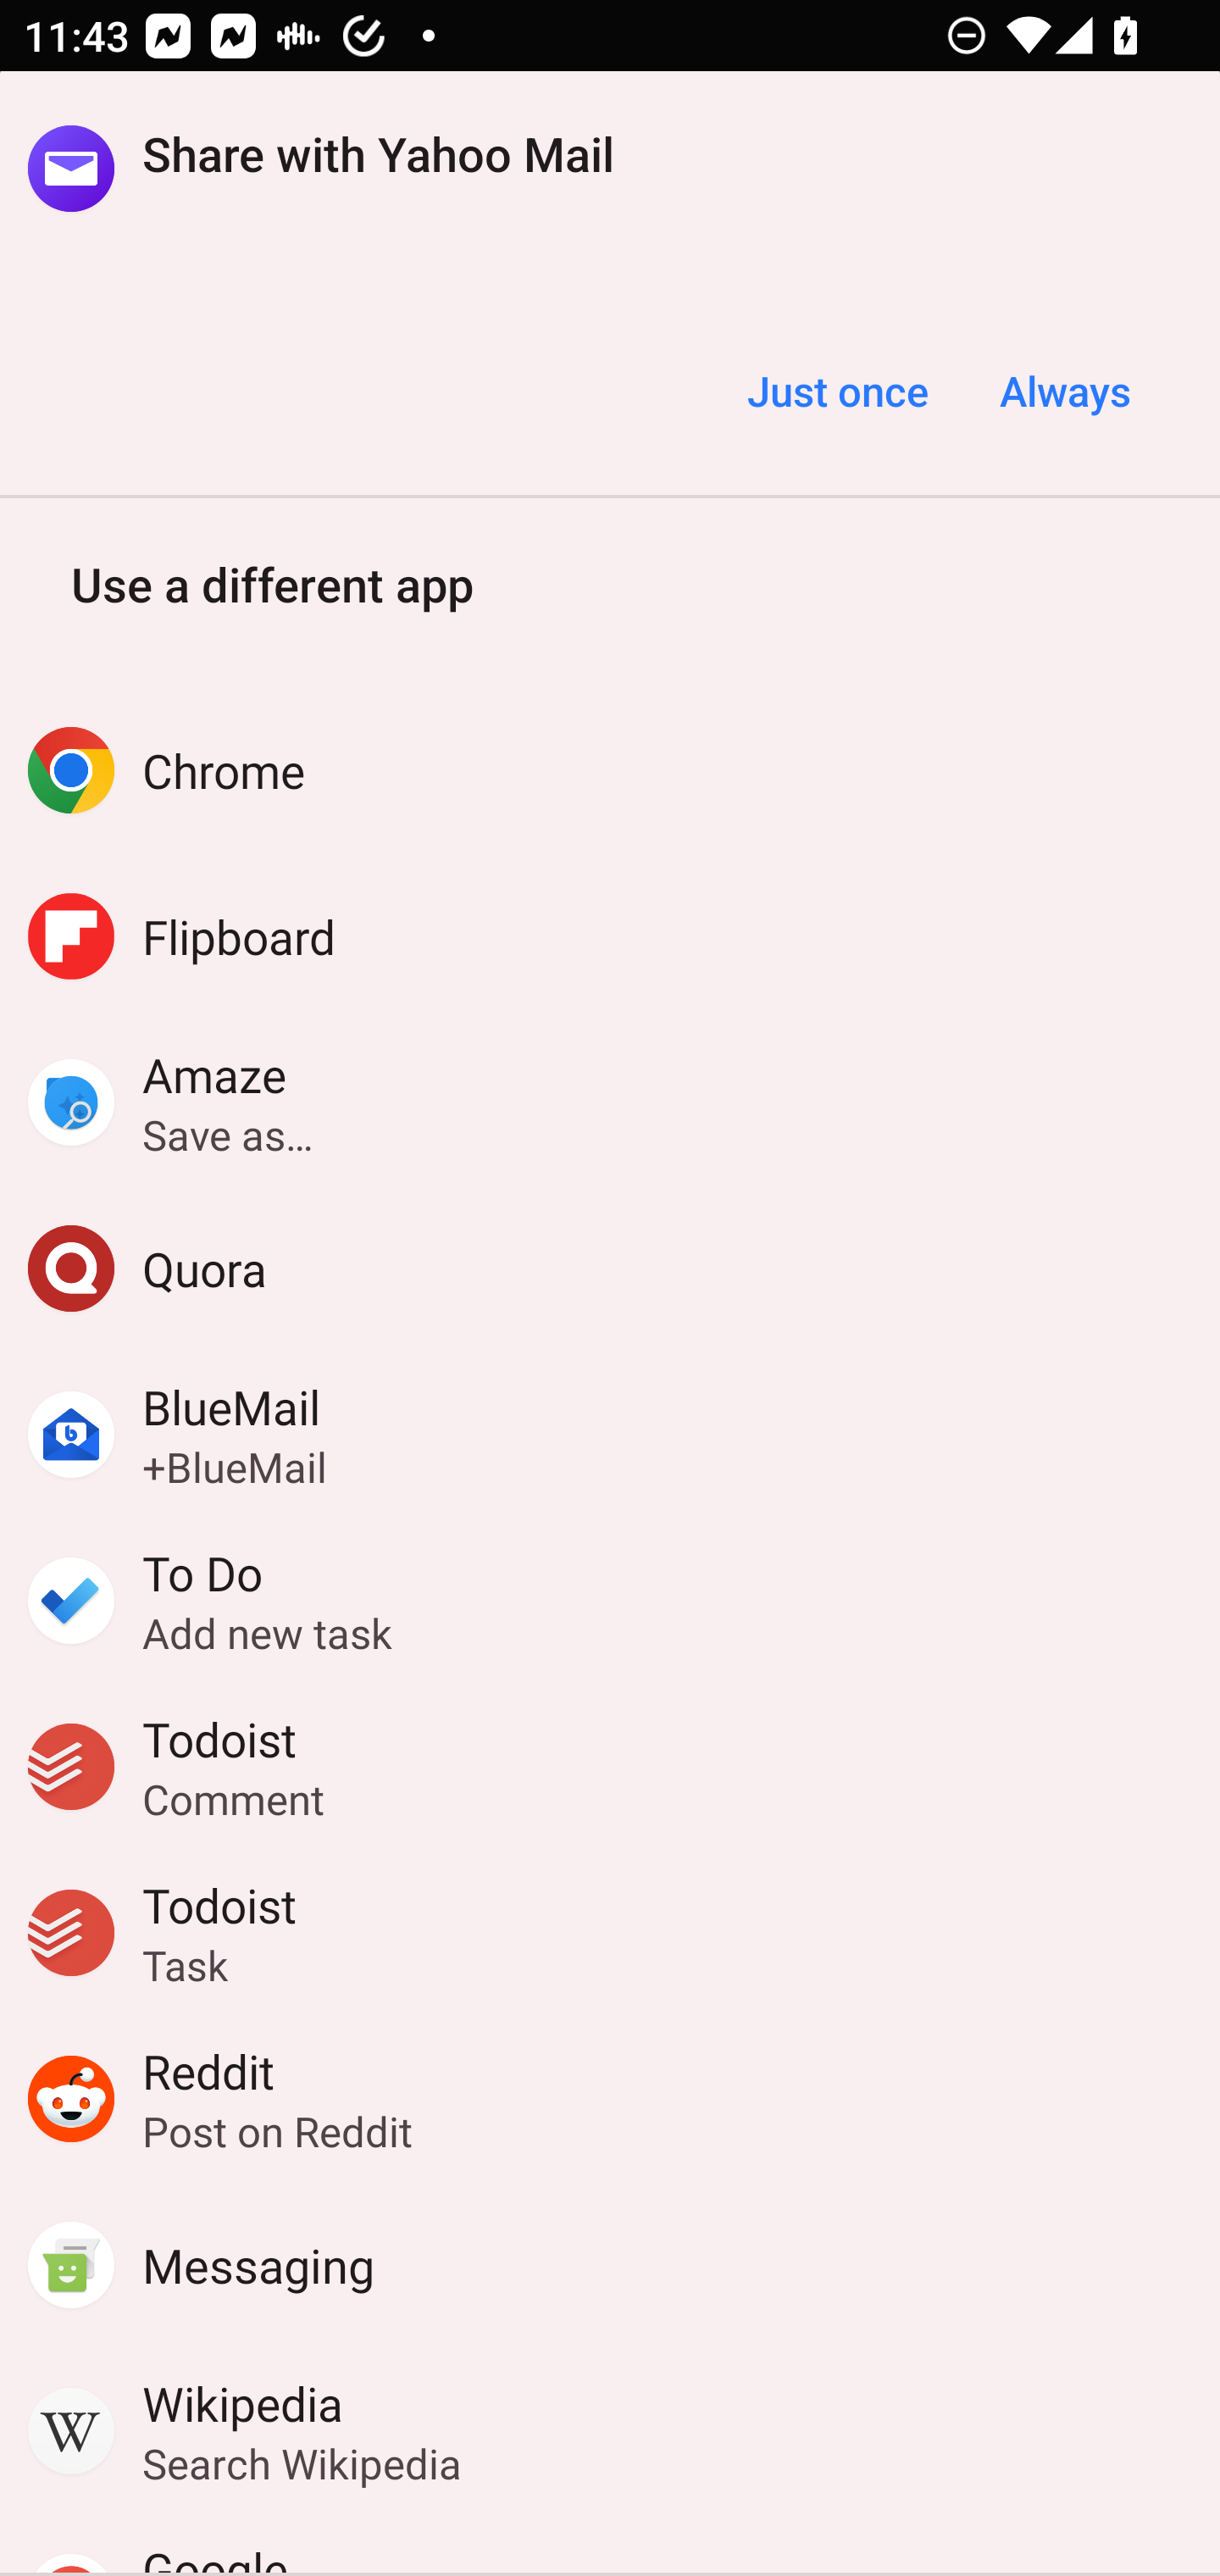  What do you see at coordinates (610, 935) in the screenshot?
I see `Flipboard` at bounding box center [610, 935].